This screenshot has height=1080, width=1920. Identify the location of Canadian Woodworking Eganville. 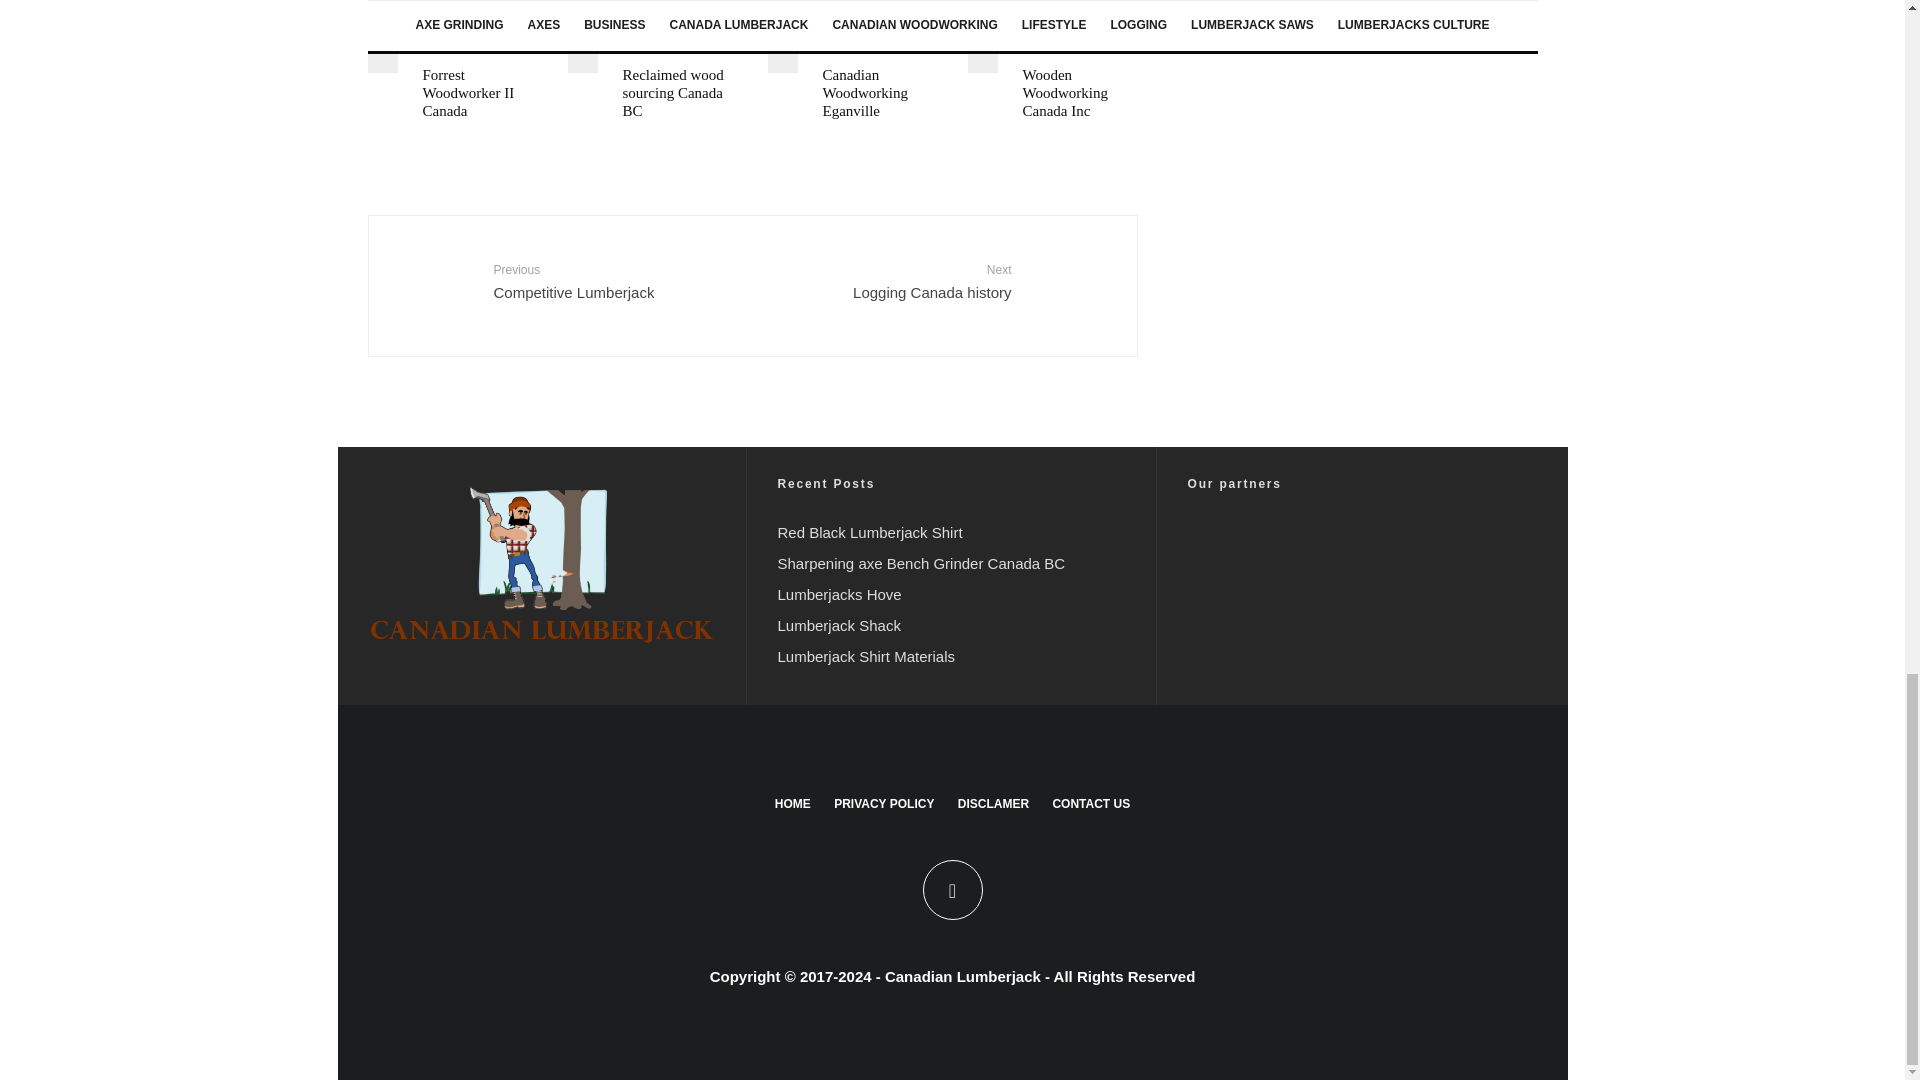
(878, 92).